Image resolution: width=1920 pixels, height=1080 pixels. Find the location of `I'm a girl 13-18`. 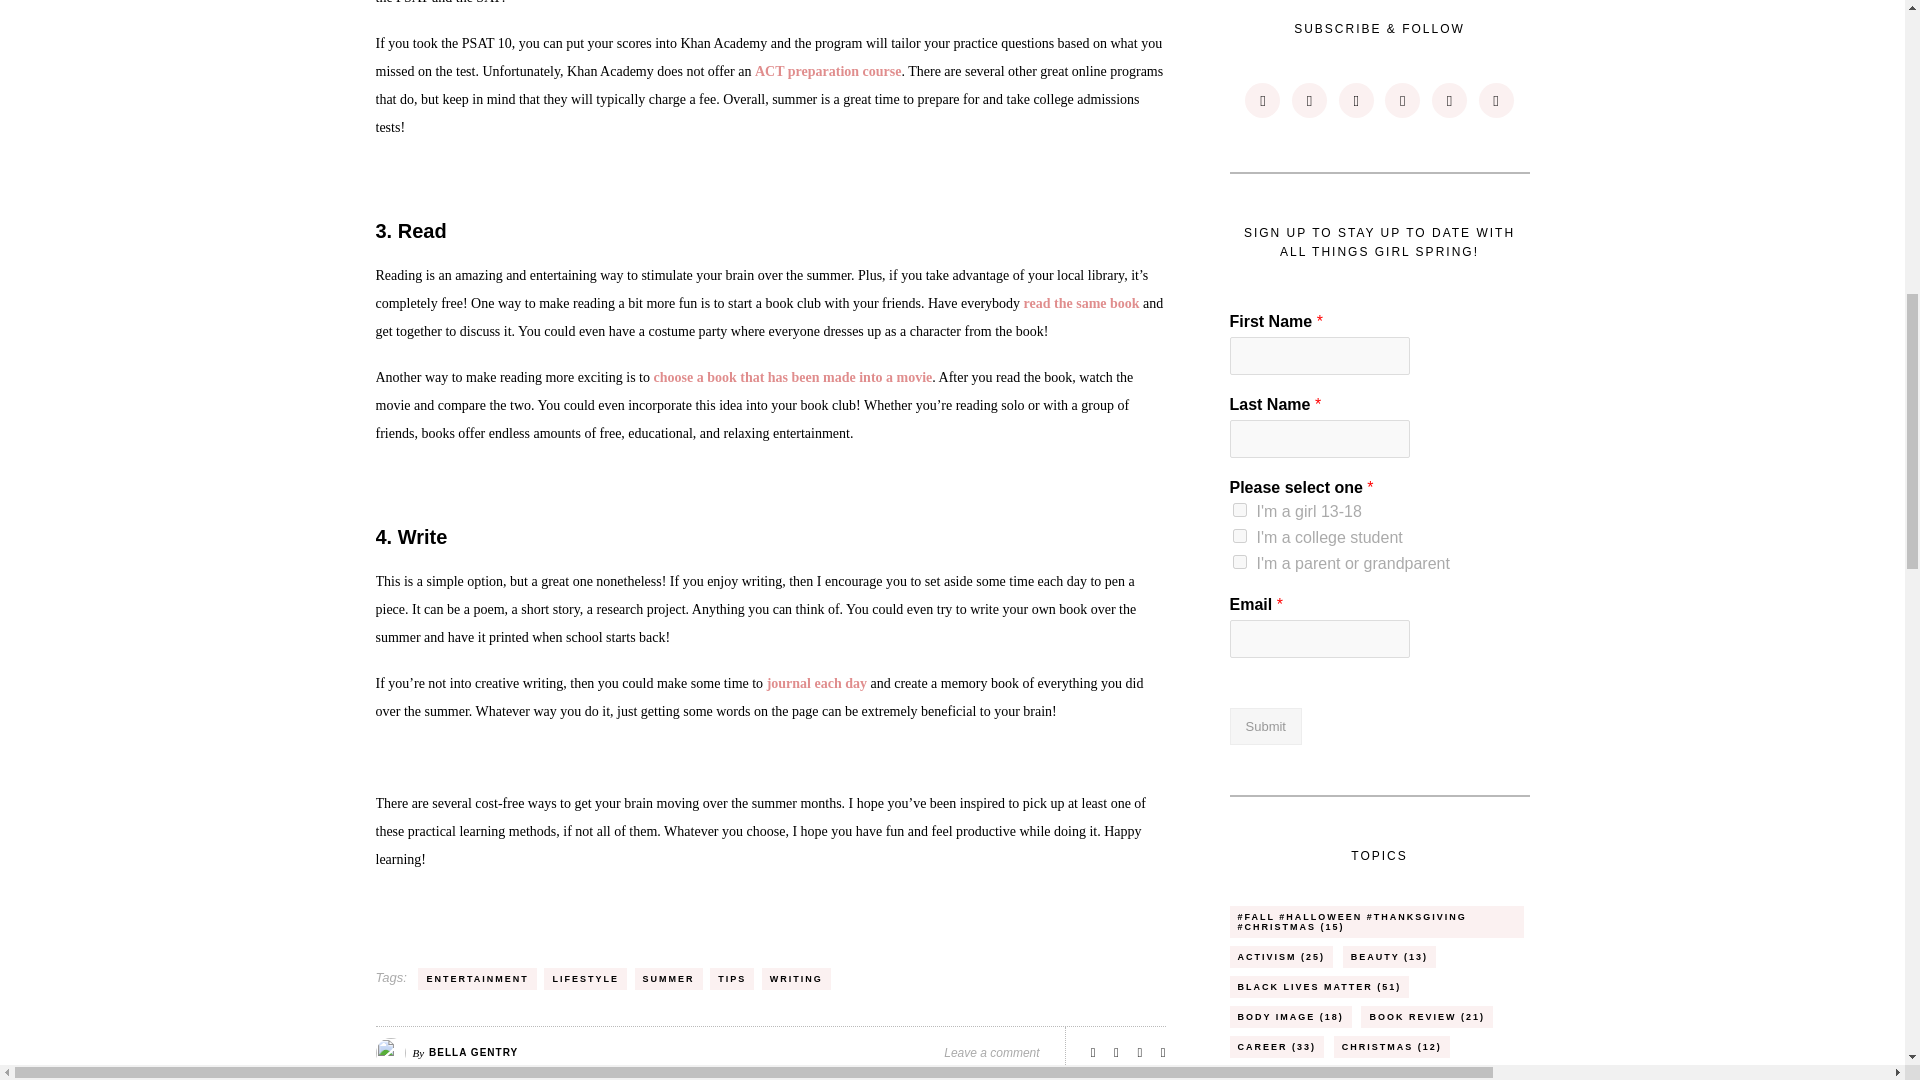

I'm a girl 13-18 is located at coordinates (1239, 510).